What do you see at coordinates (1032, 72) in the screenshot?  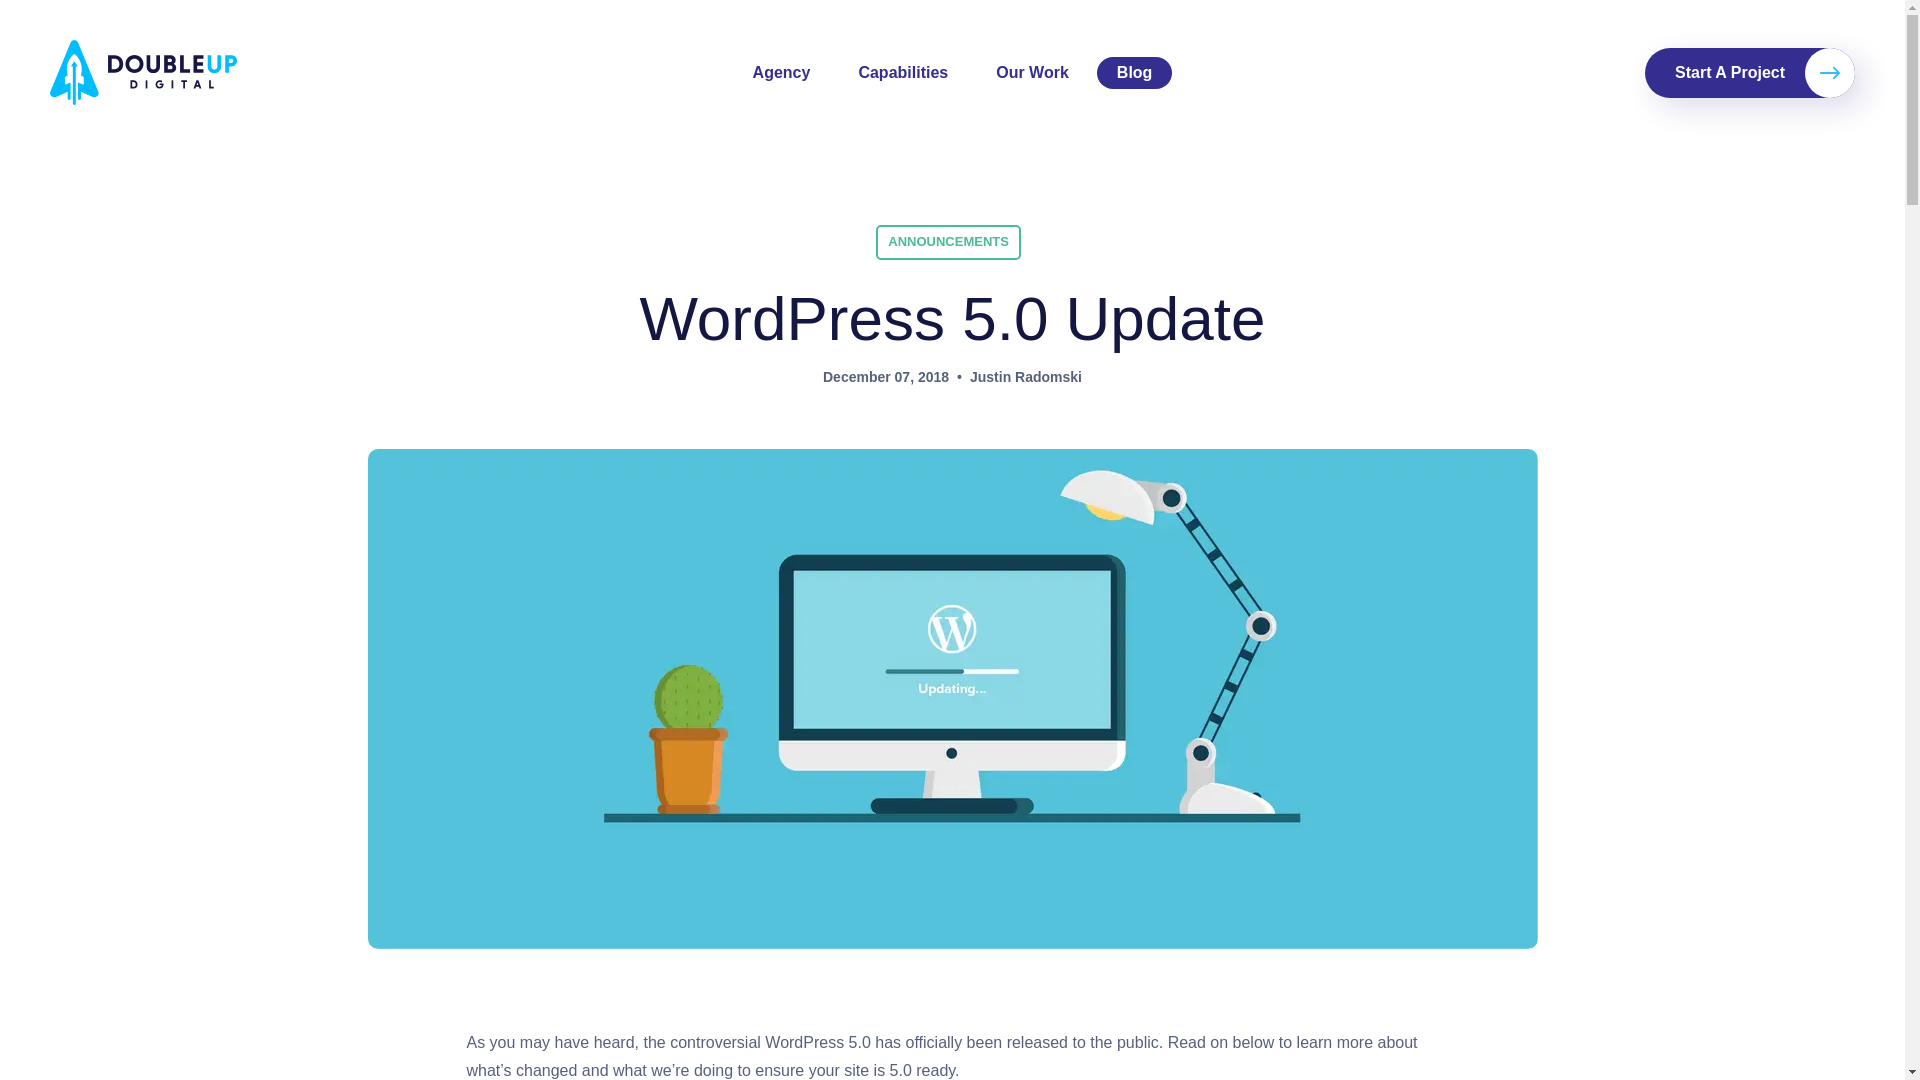 I see `Our Work` at bounding box center [1032, 72].